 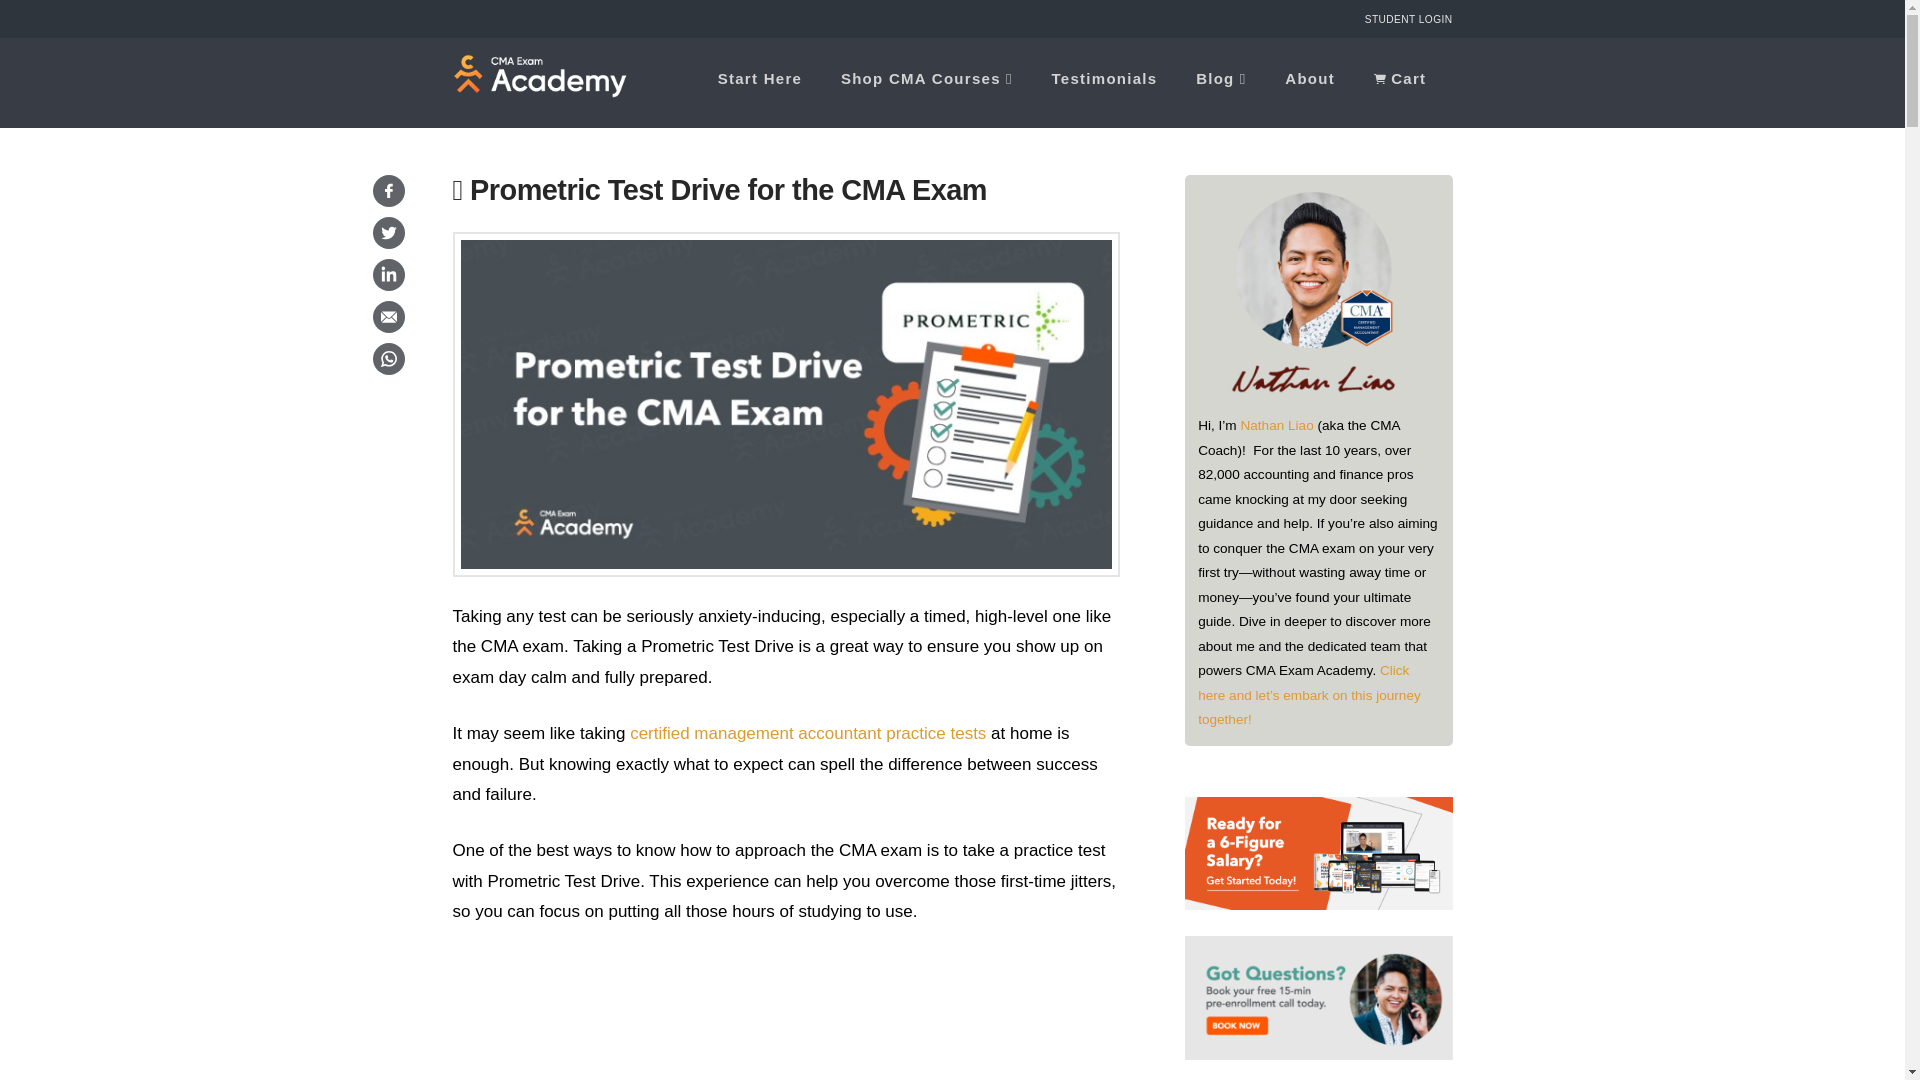 What do you see at coordinates (1104, 82) in the screenshot?
I see `Testimonials` at bounding box center [1104, 82].